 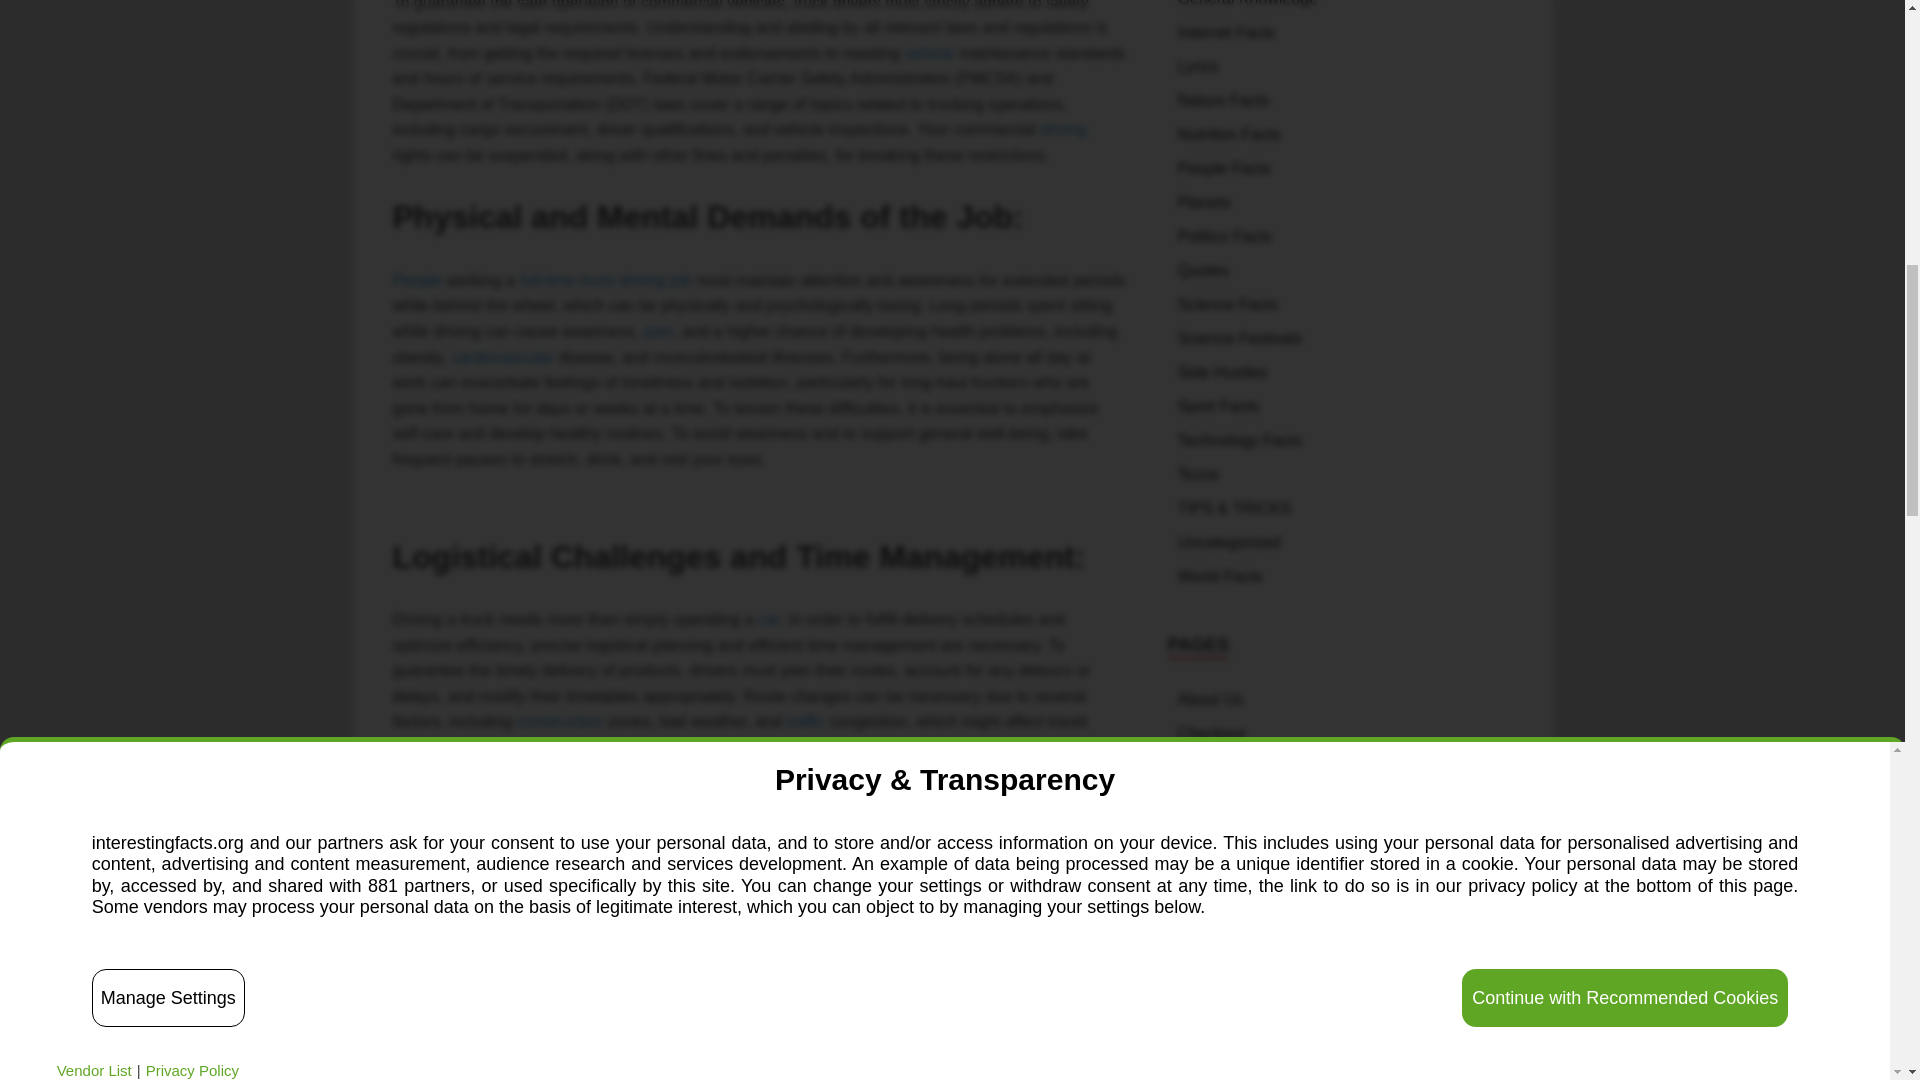 I want to click on People, so click(x=416, y=280).